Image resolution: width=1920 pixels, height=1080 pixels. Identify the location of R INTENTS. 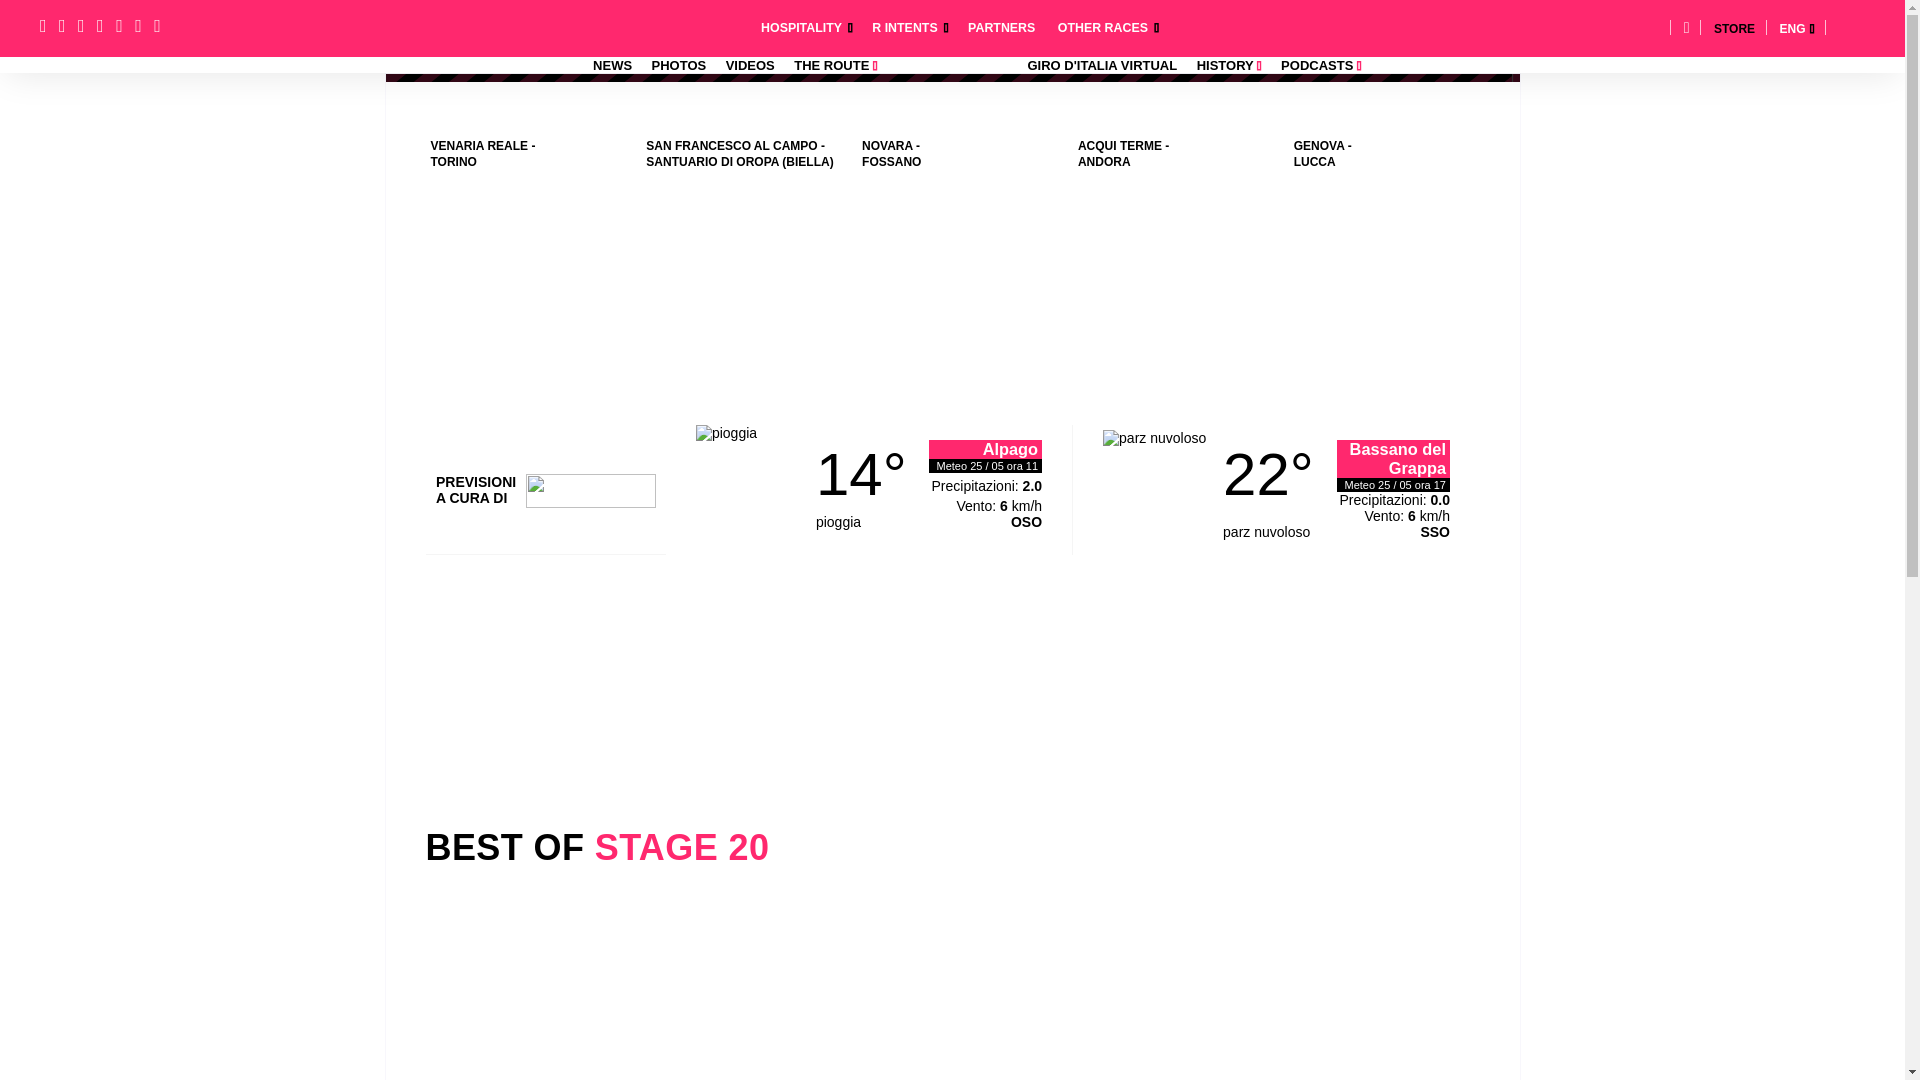
(900, 21).